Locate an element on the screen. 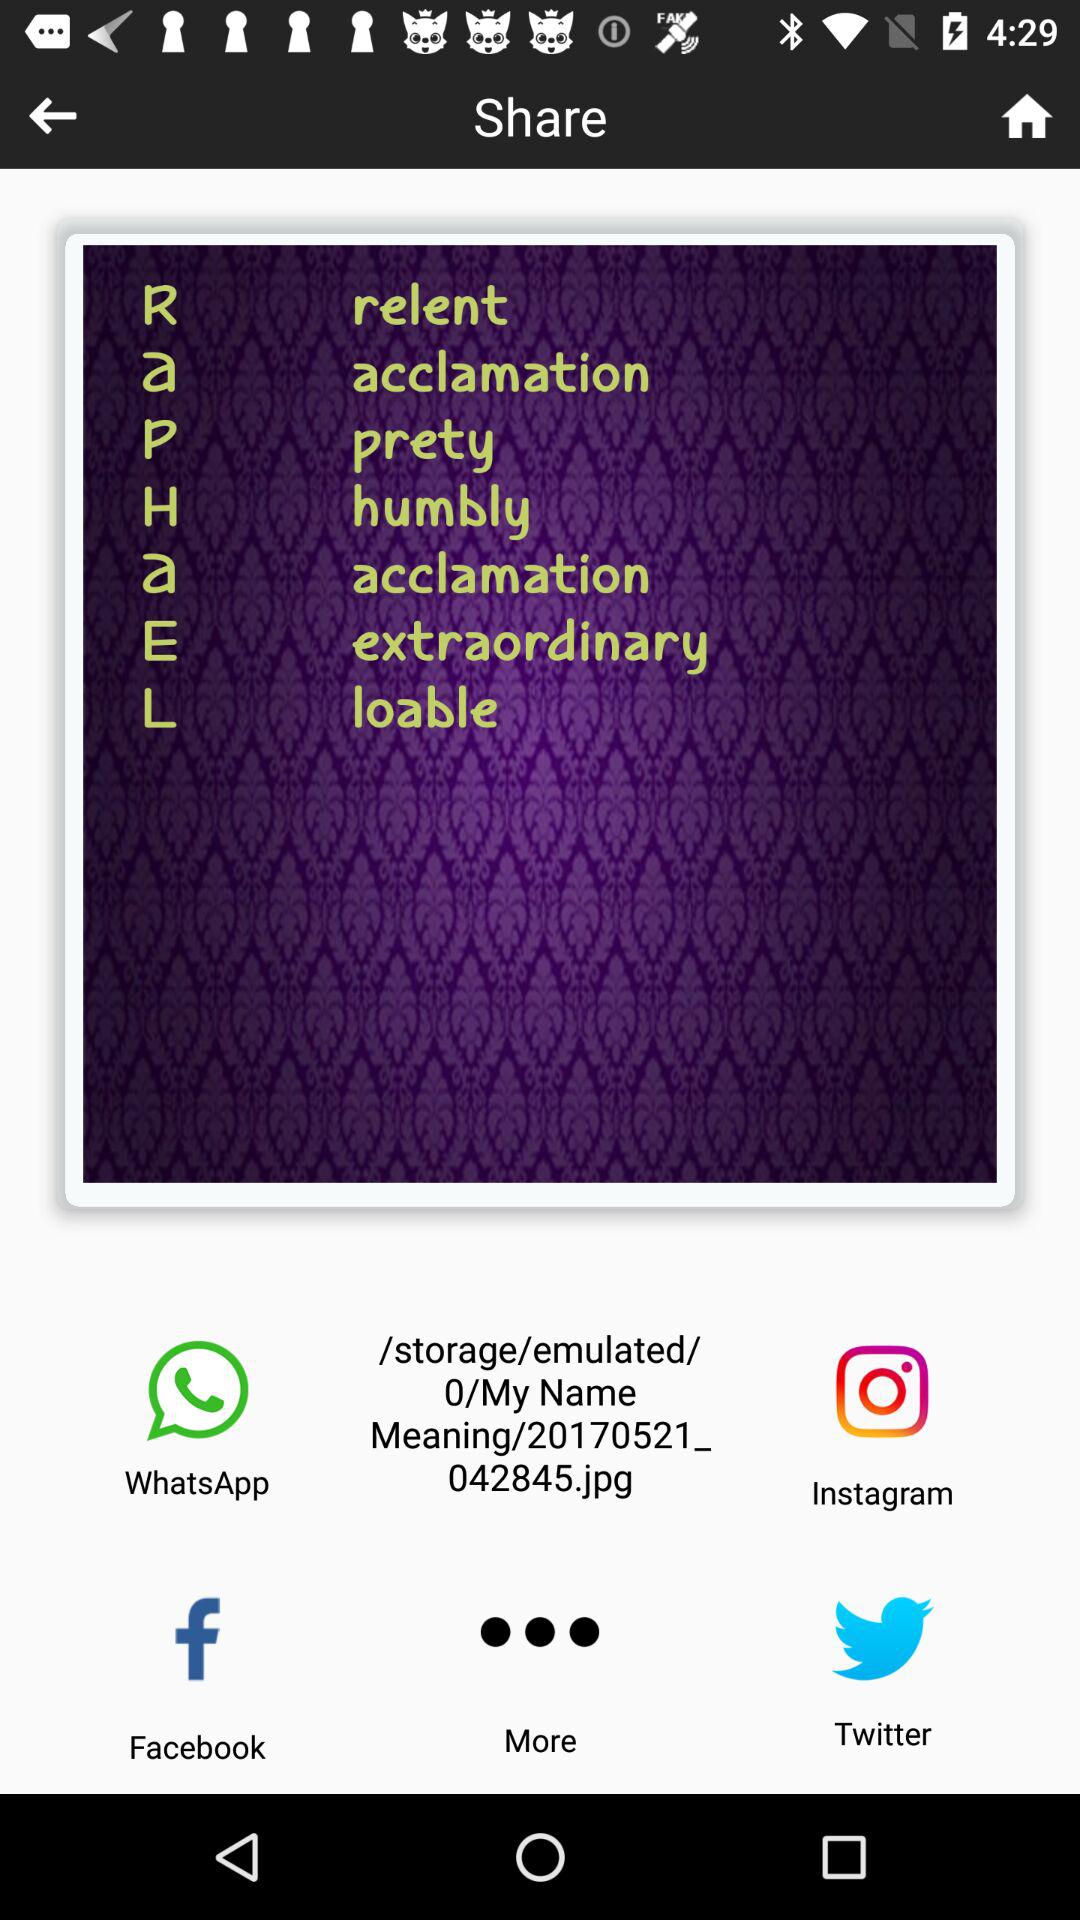  press the icon below storage emulated 0 icon is located at coordinates (540, 1632).